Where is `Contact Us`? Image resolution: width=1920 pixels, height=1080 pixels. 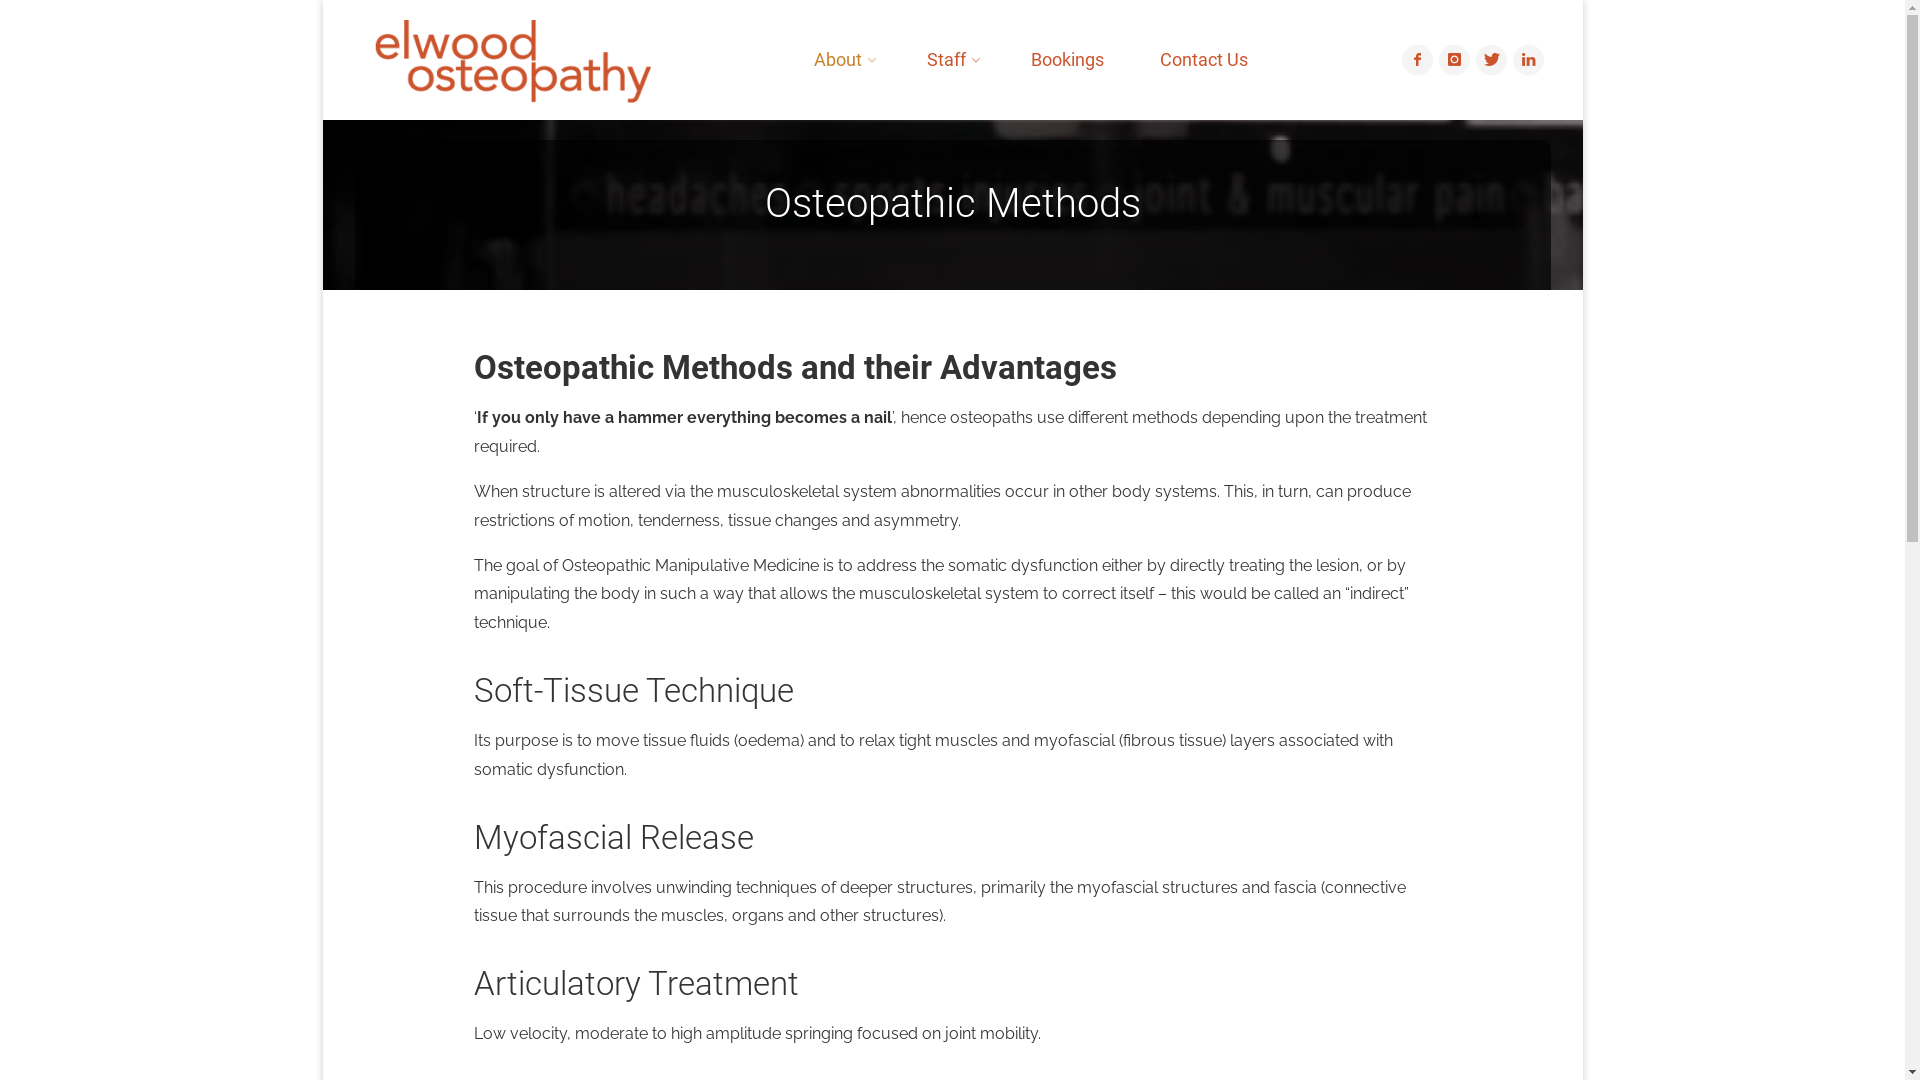
Contact Us is located at coordinates (1204, 60).